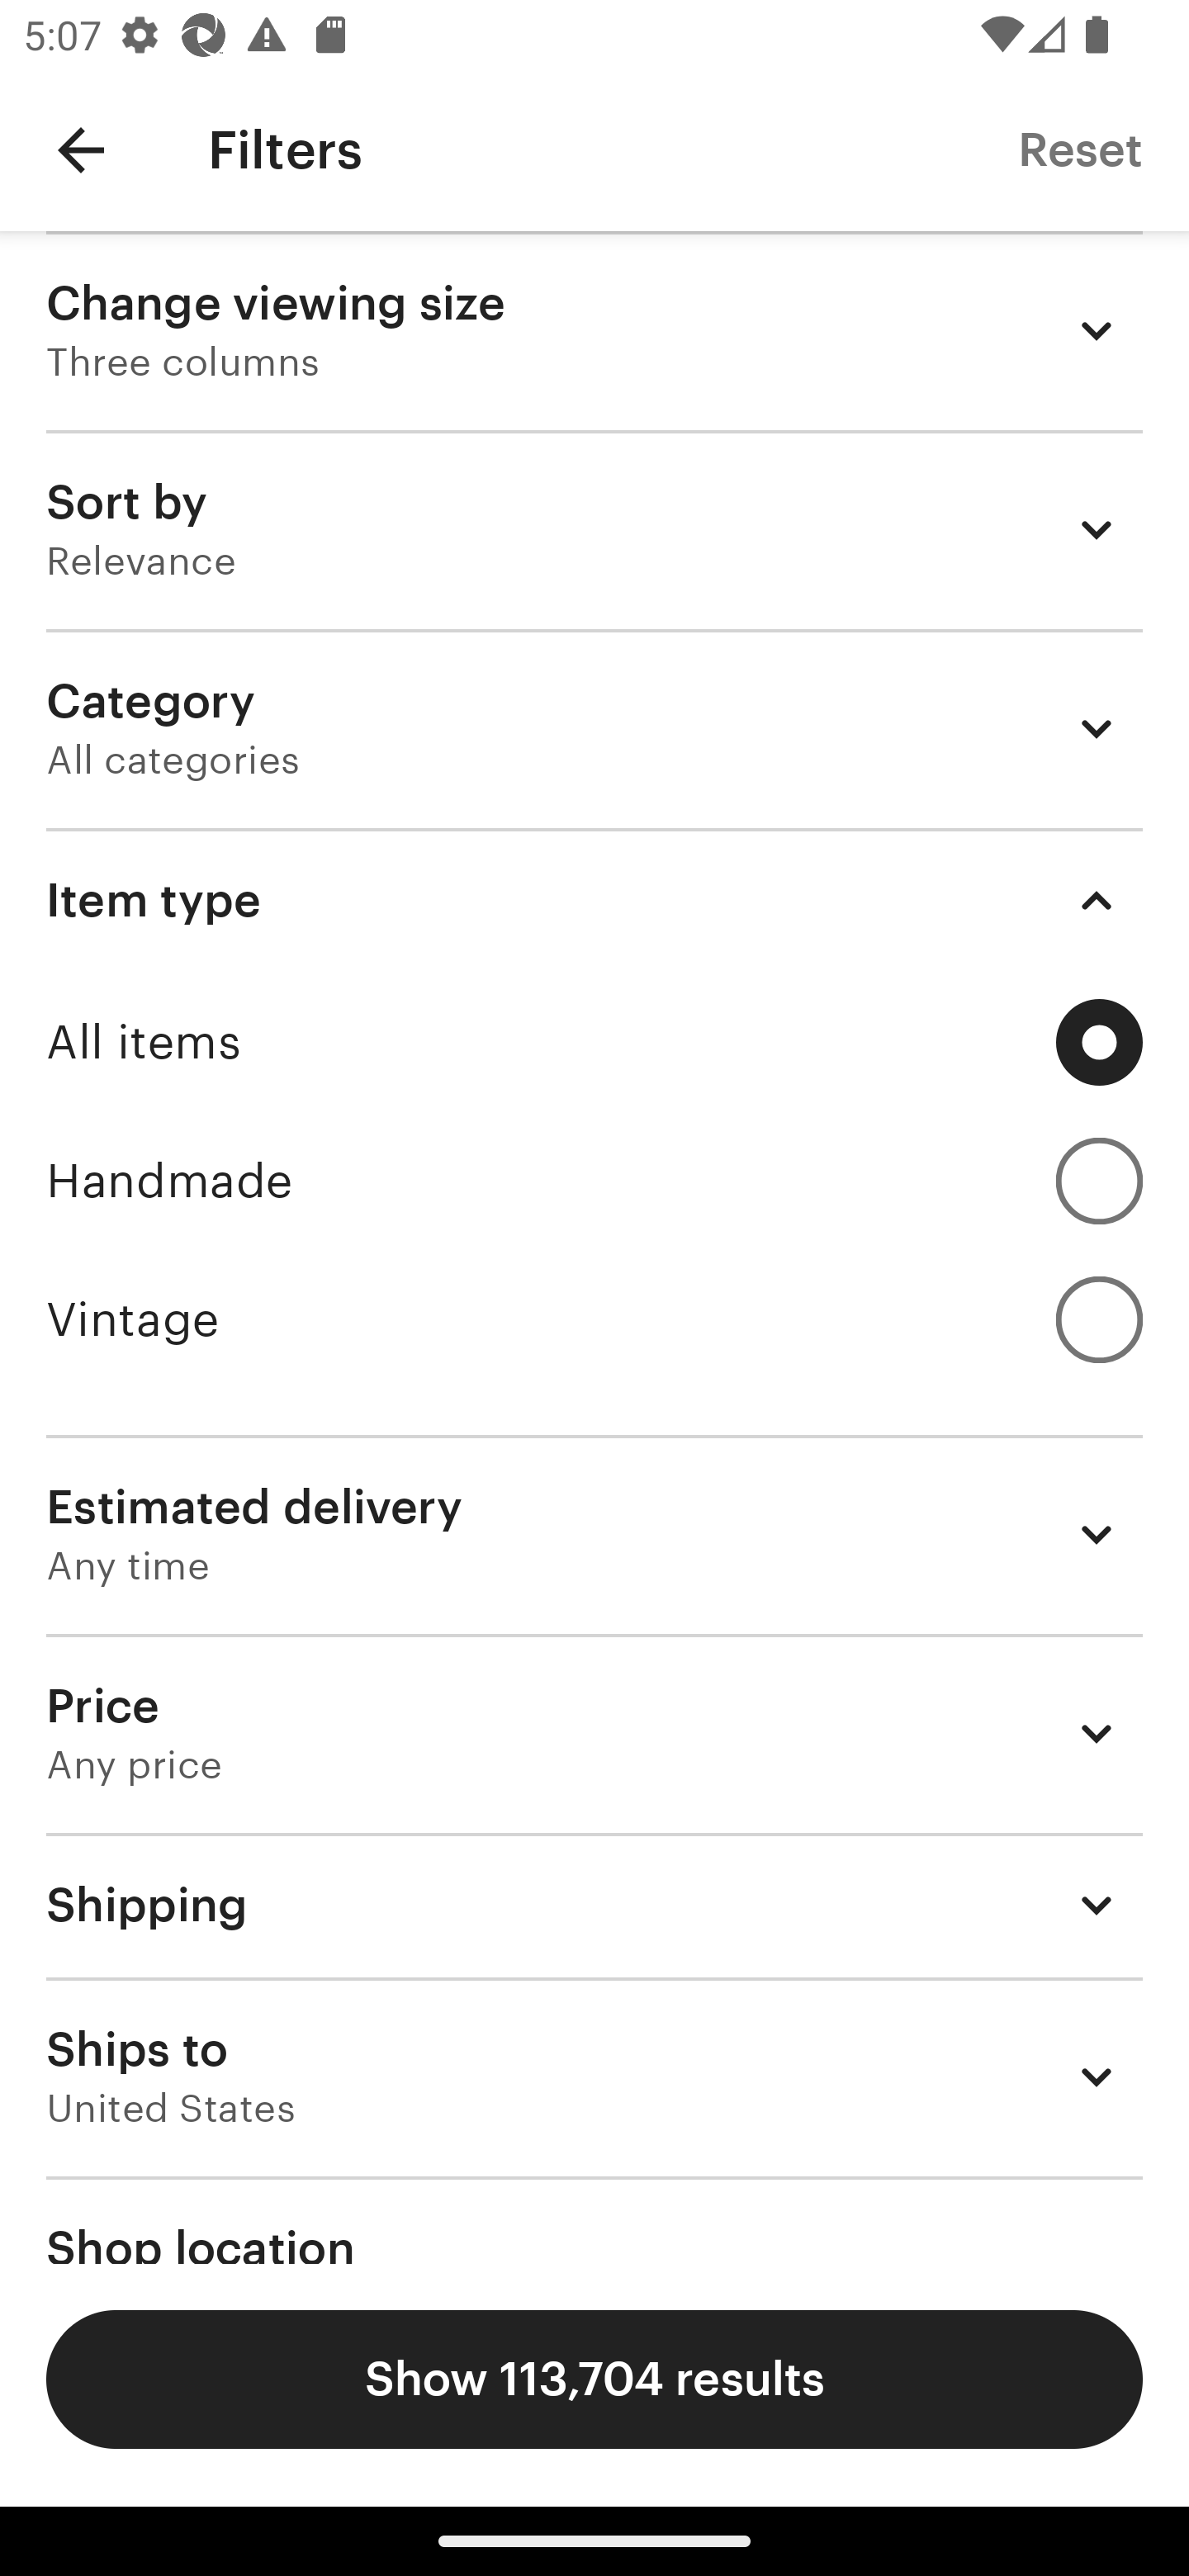 The width and height of the screenshot is (1189, 2576). Describe the element at coordinates (594, 1906) in the screenshot. I see `Shipping` at that location.